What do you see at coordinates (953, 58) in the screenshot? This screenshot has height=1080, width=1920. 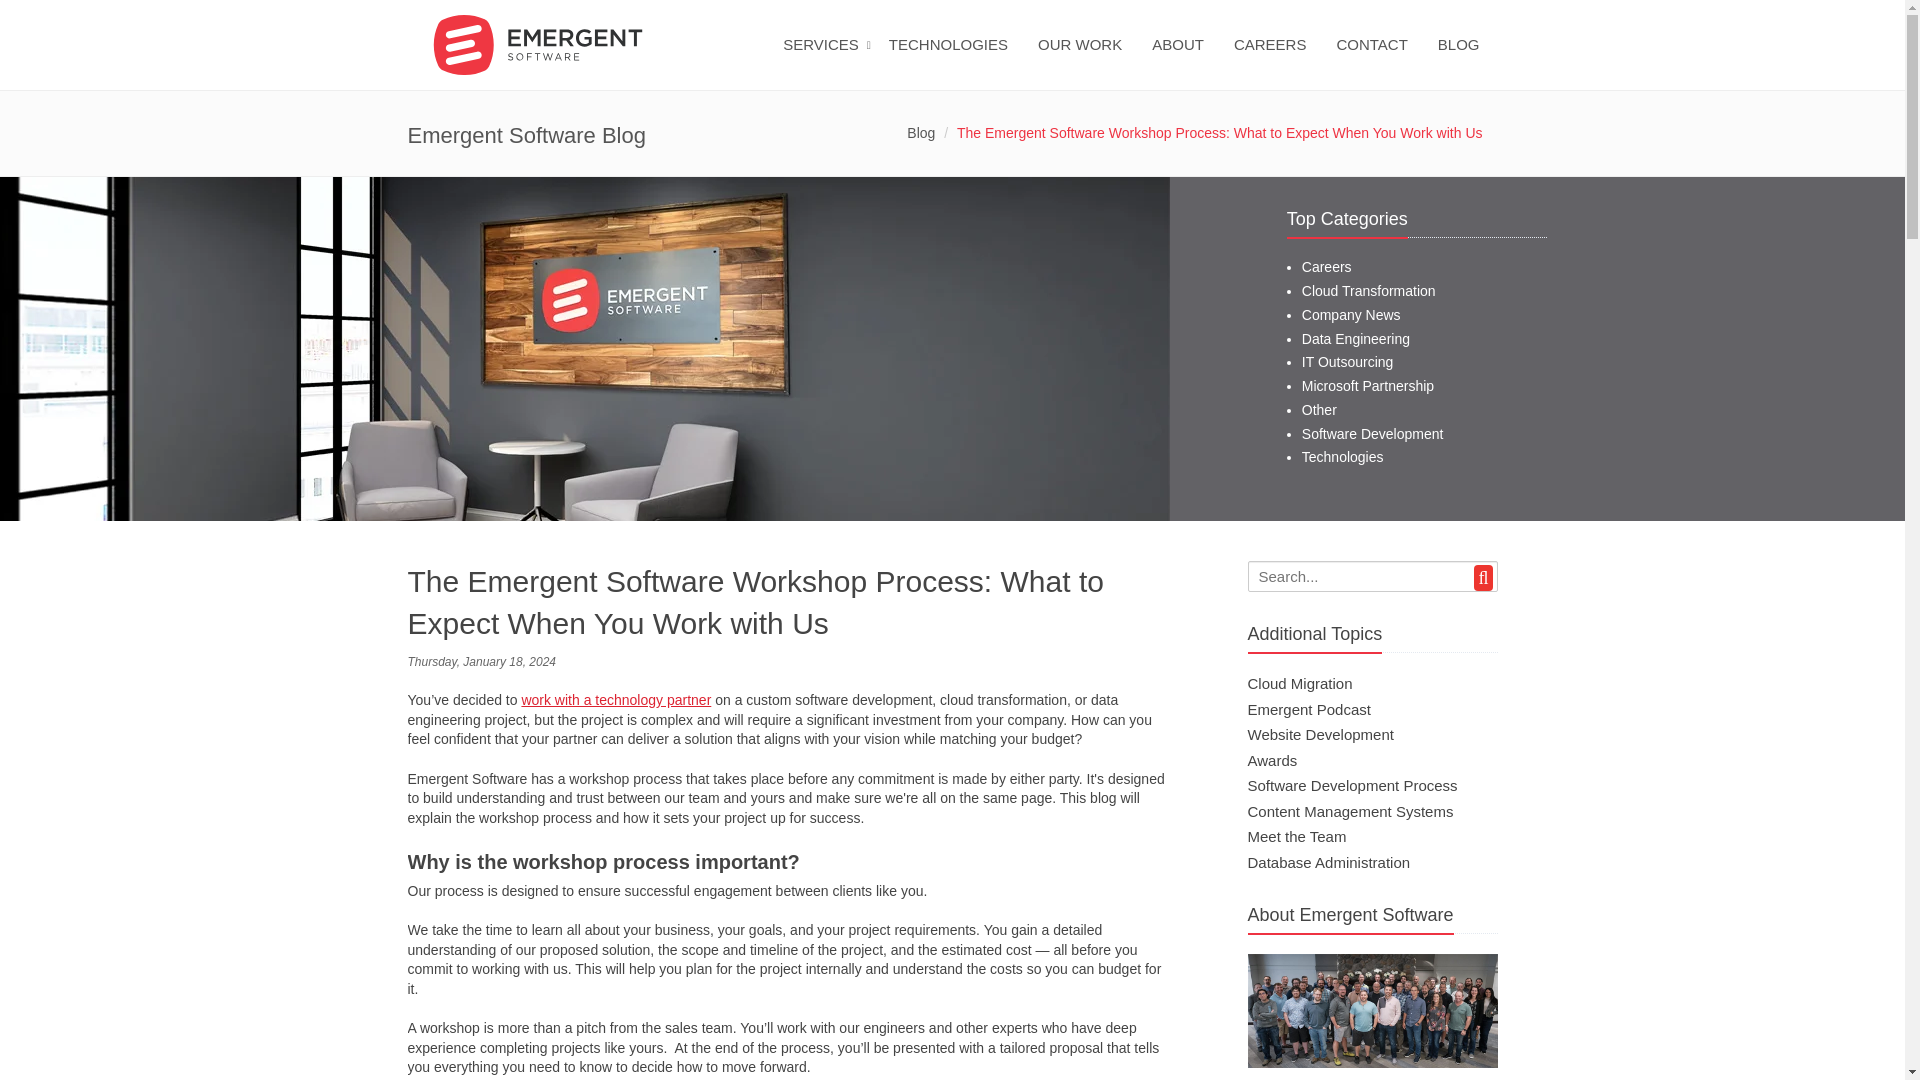 I see `TECHNOLOGIES` at bounding box center [953, 58].